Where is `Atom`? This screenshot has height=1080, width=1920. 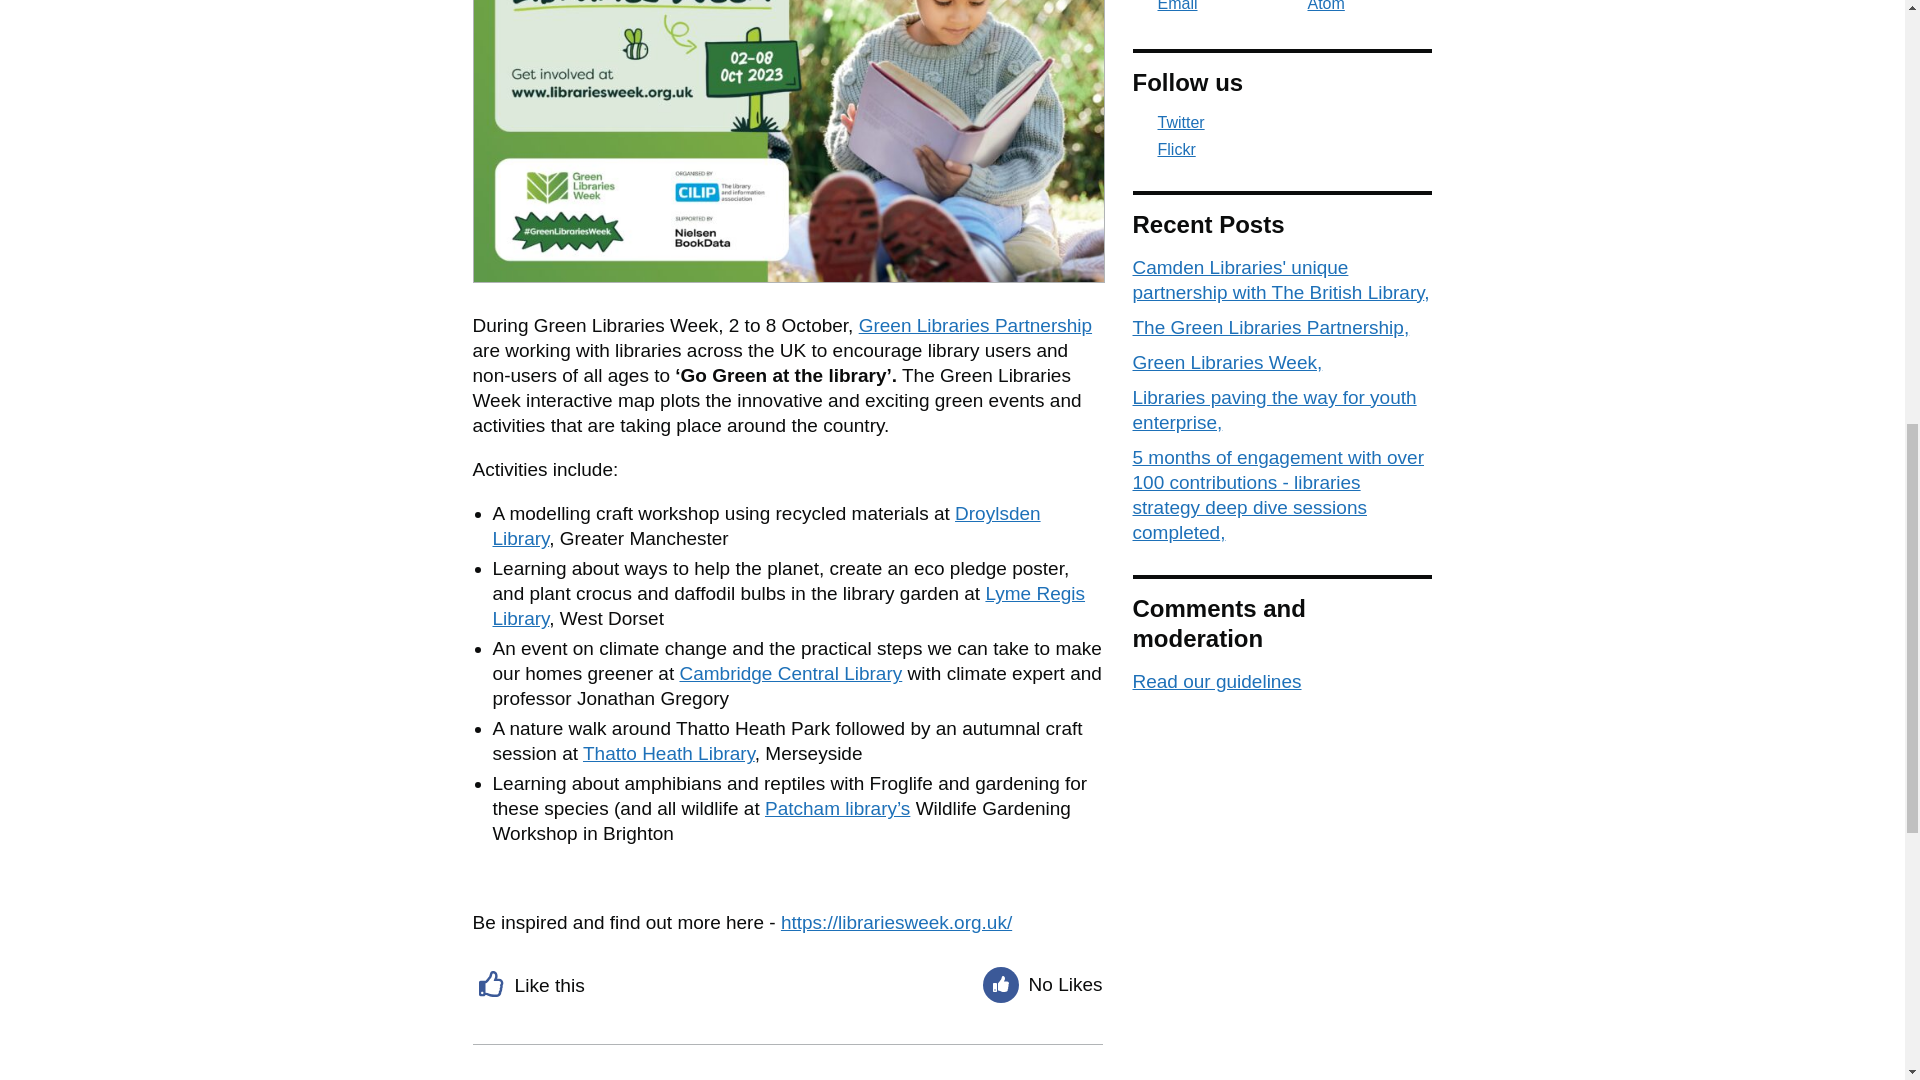
Atom is located at coordinates (1313, 6).